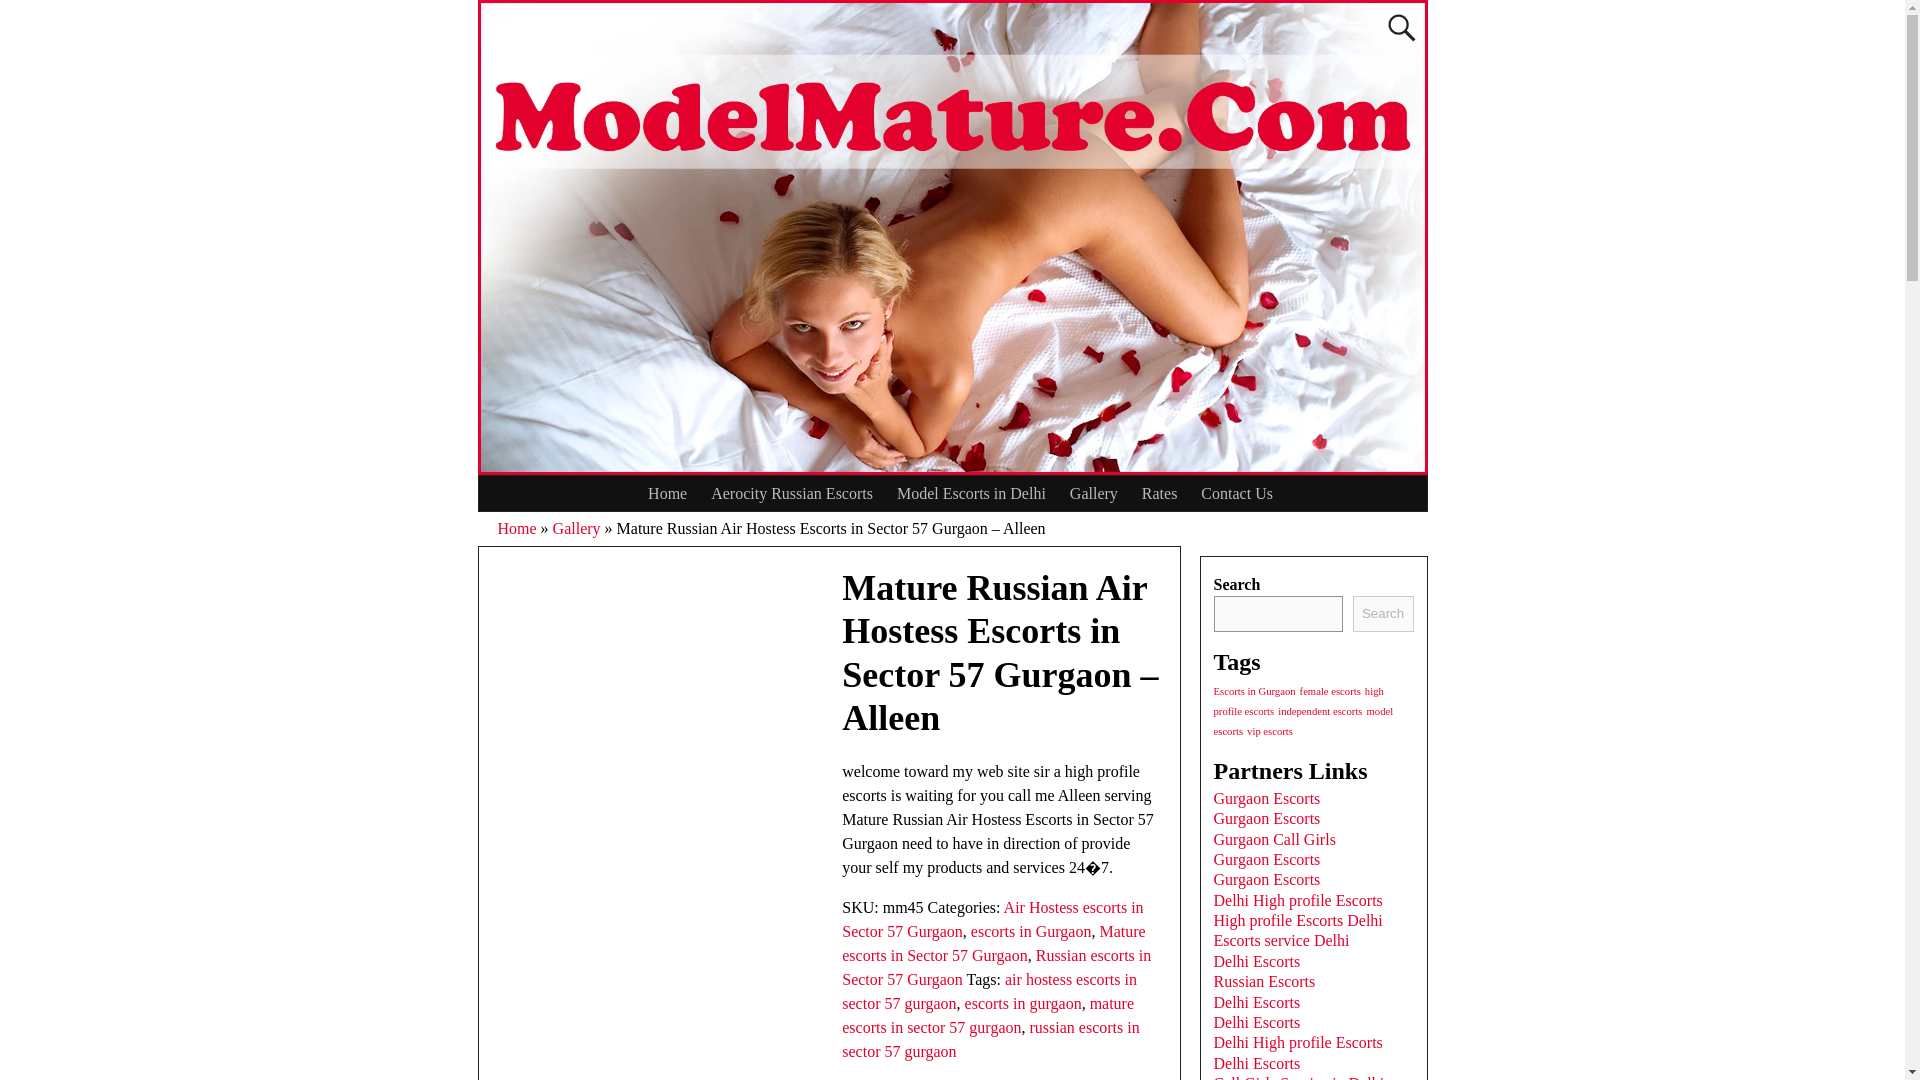 The width and height of the screenshot is (1920, 1080). What do you see at coordinates (992, 918) in the screenshot?
I see `Air Hostess escorts in Sector 57 Gurgaon` at bounding box center [992, 918].